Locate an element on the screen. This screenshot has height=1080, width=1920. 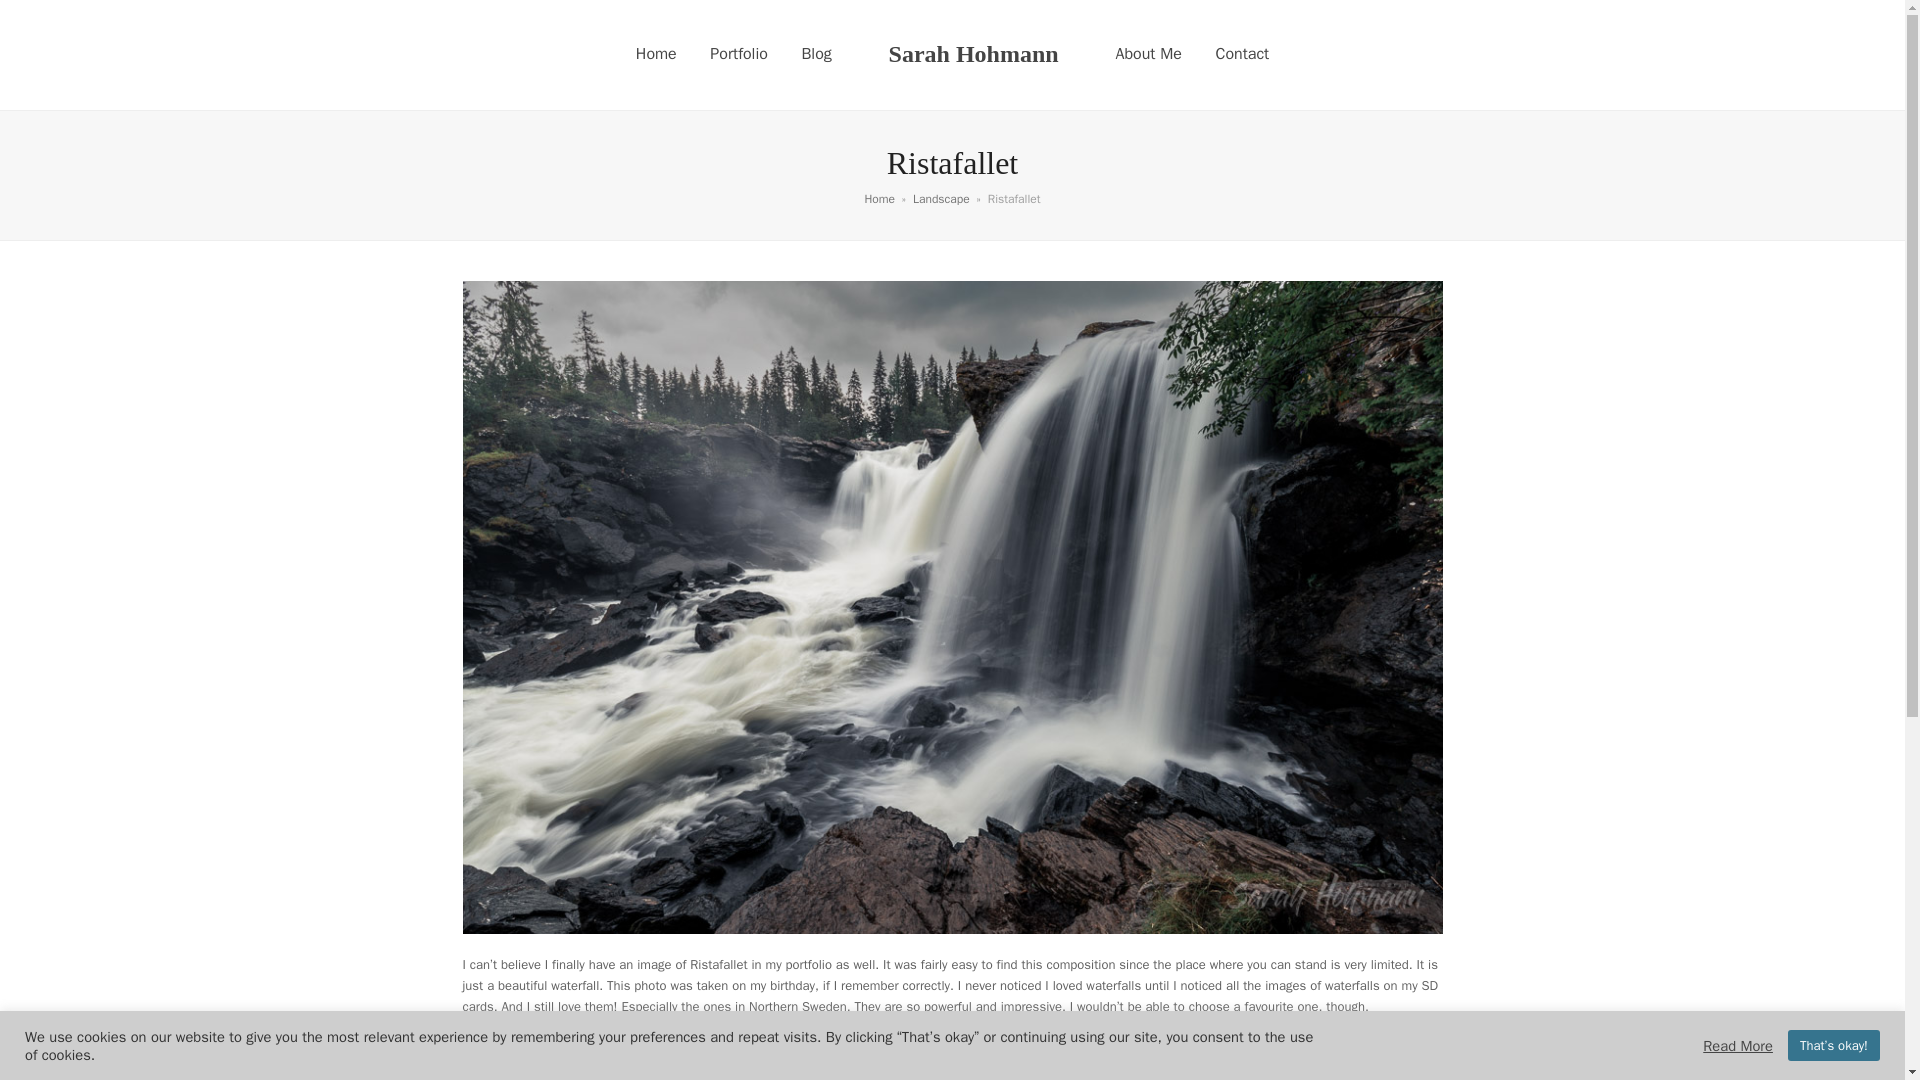
Read More is located at coordinates (1738, 1044).